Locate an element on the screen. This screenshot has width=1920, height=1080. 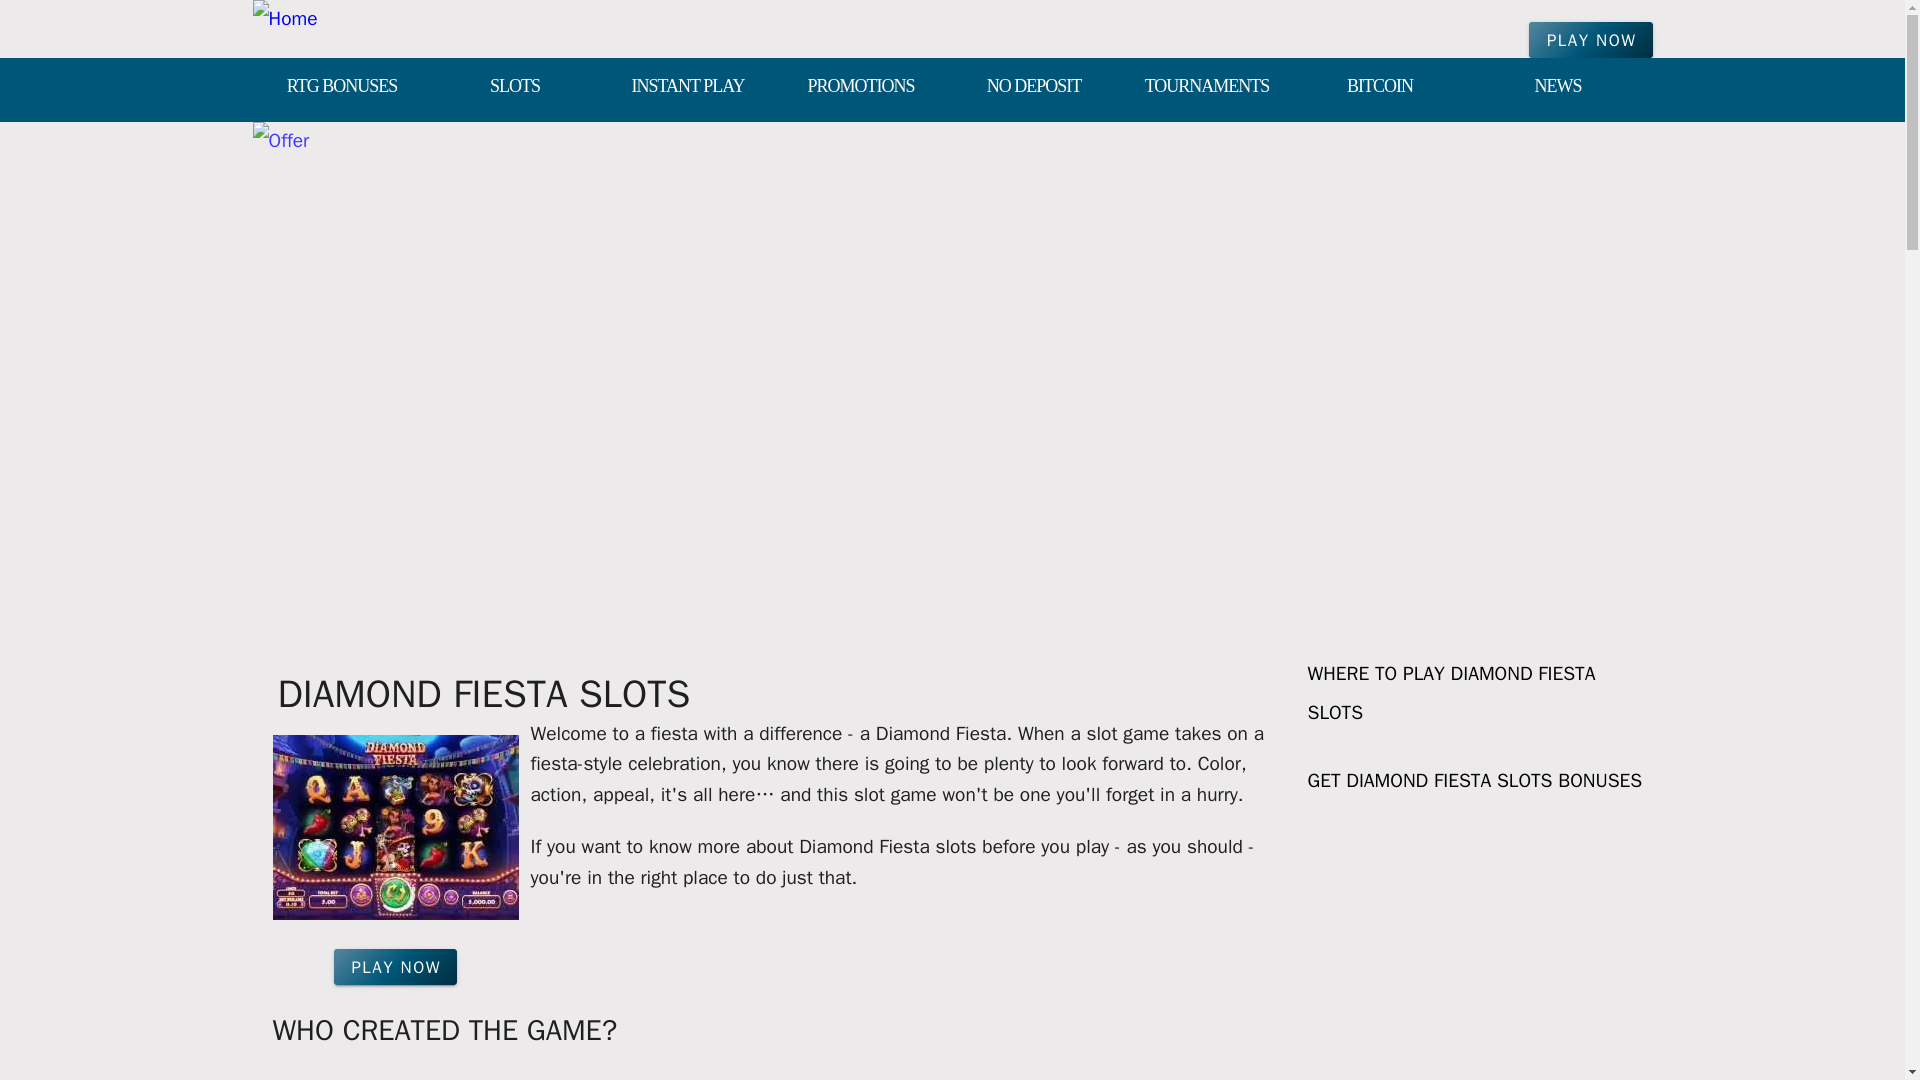
PLAY NOW is located at coordinates (1590, 40).